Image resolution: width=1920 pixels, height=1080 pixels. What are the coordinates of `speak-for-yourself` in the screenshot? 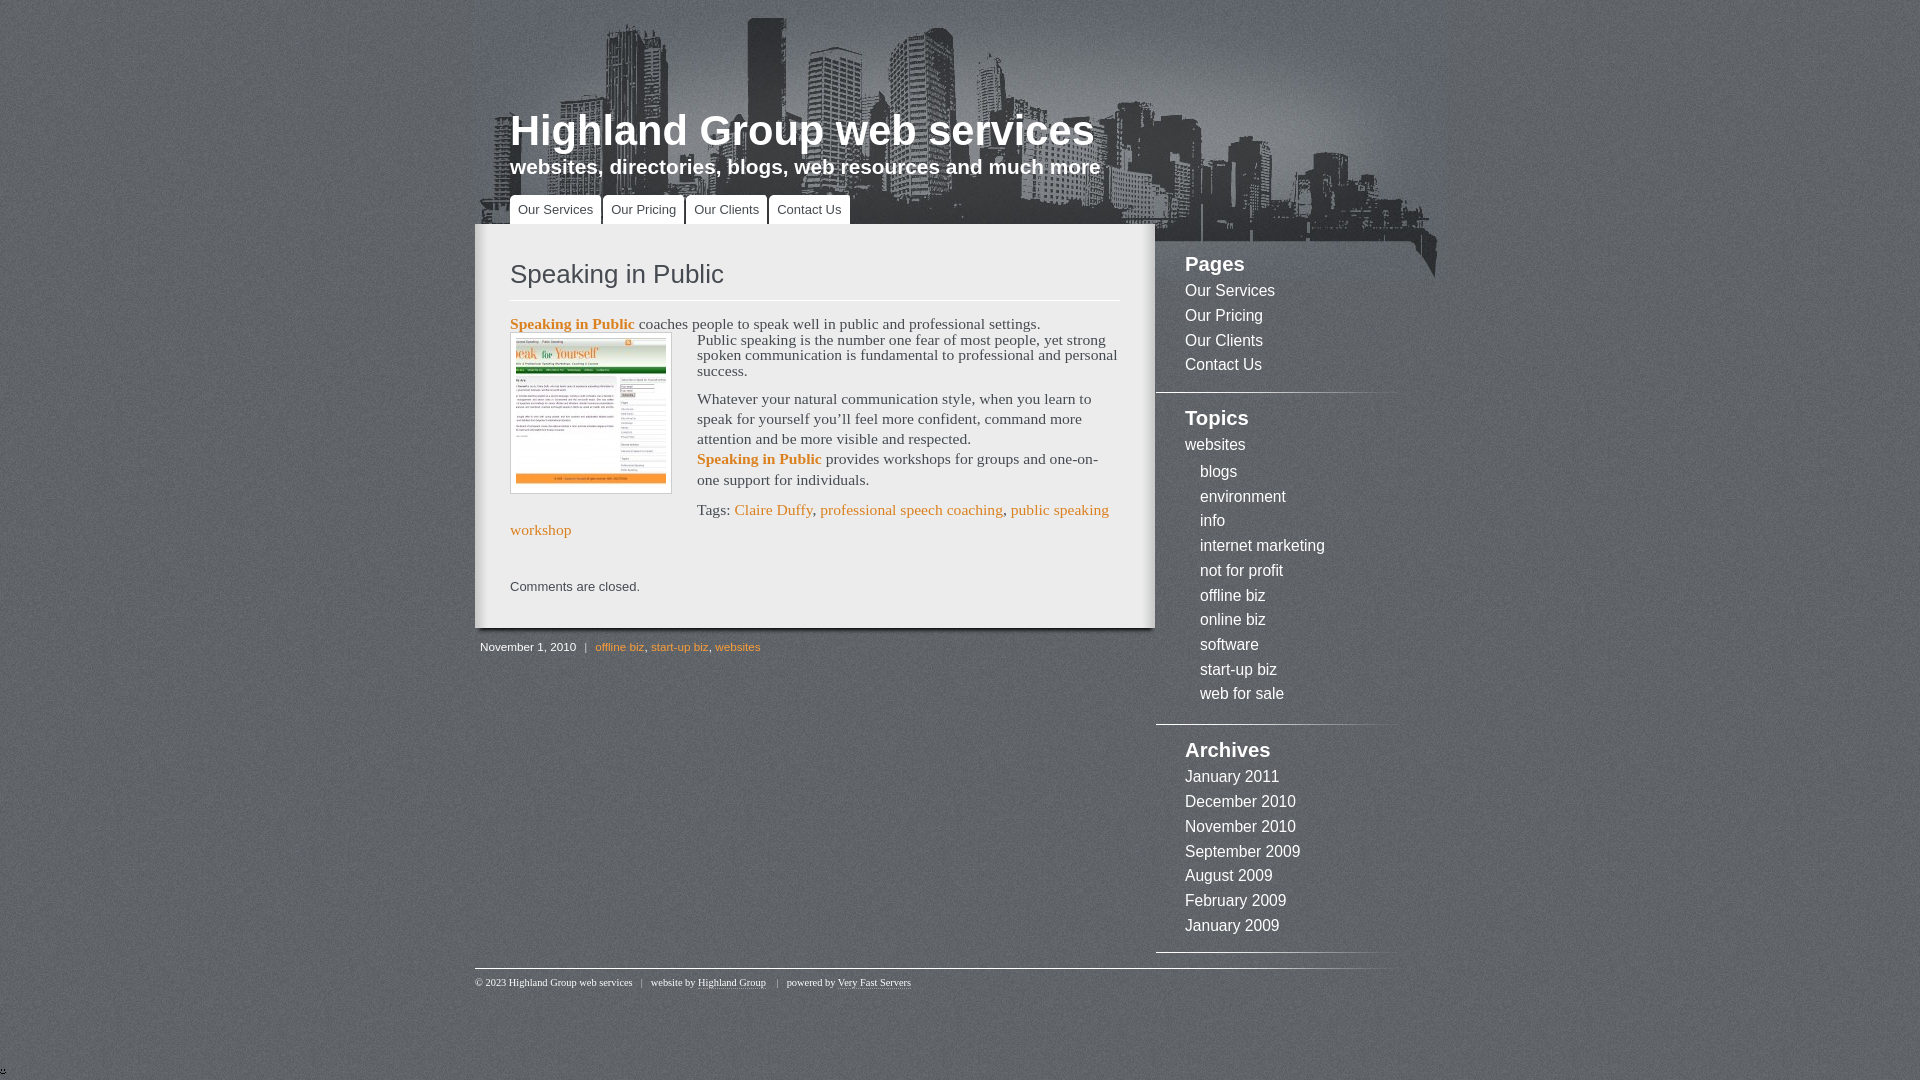 It's located at (591, 413).